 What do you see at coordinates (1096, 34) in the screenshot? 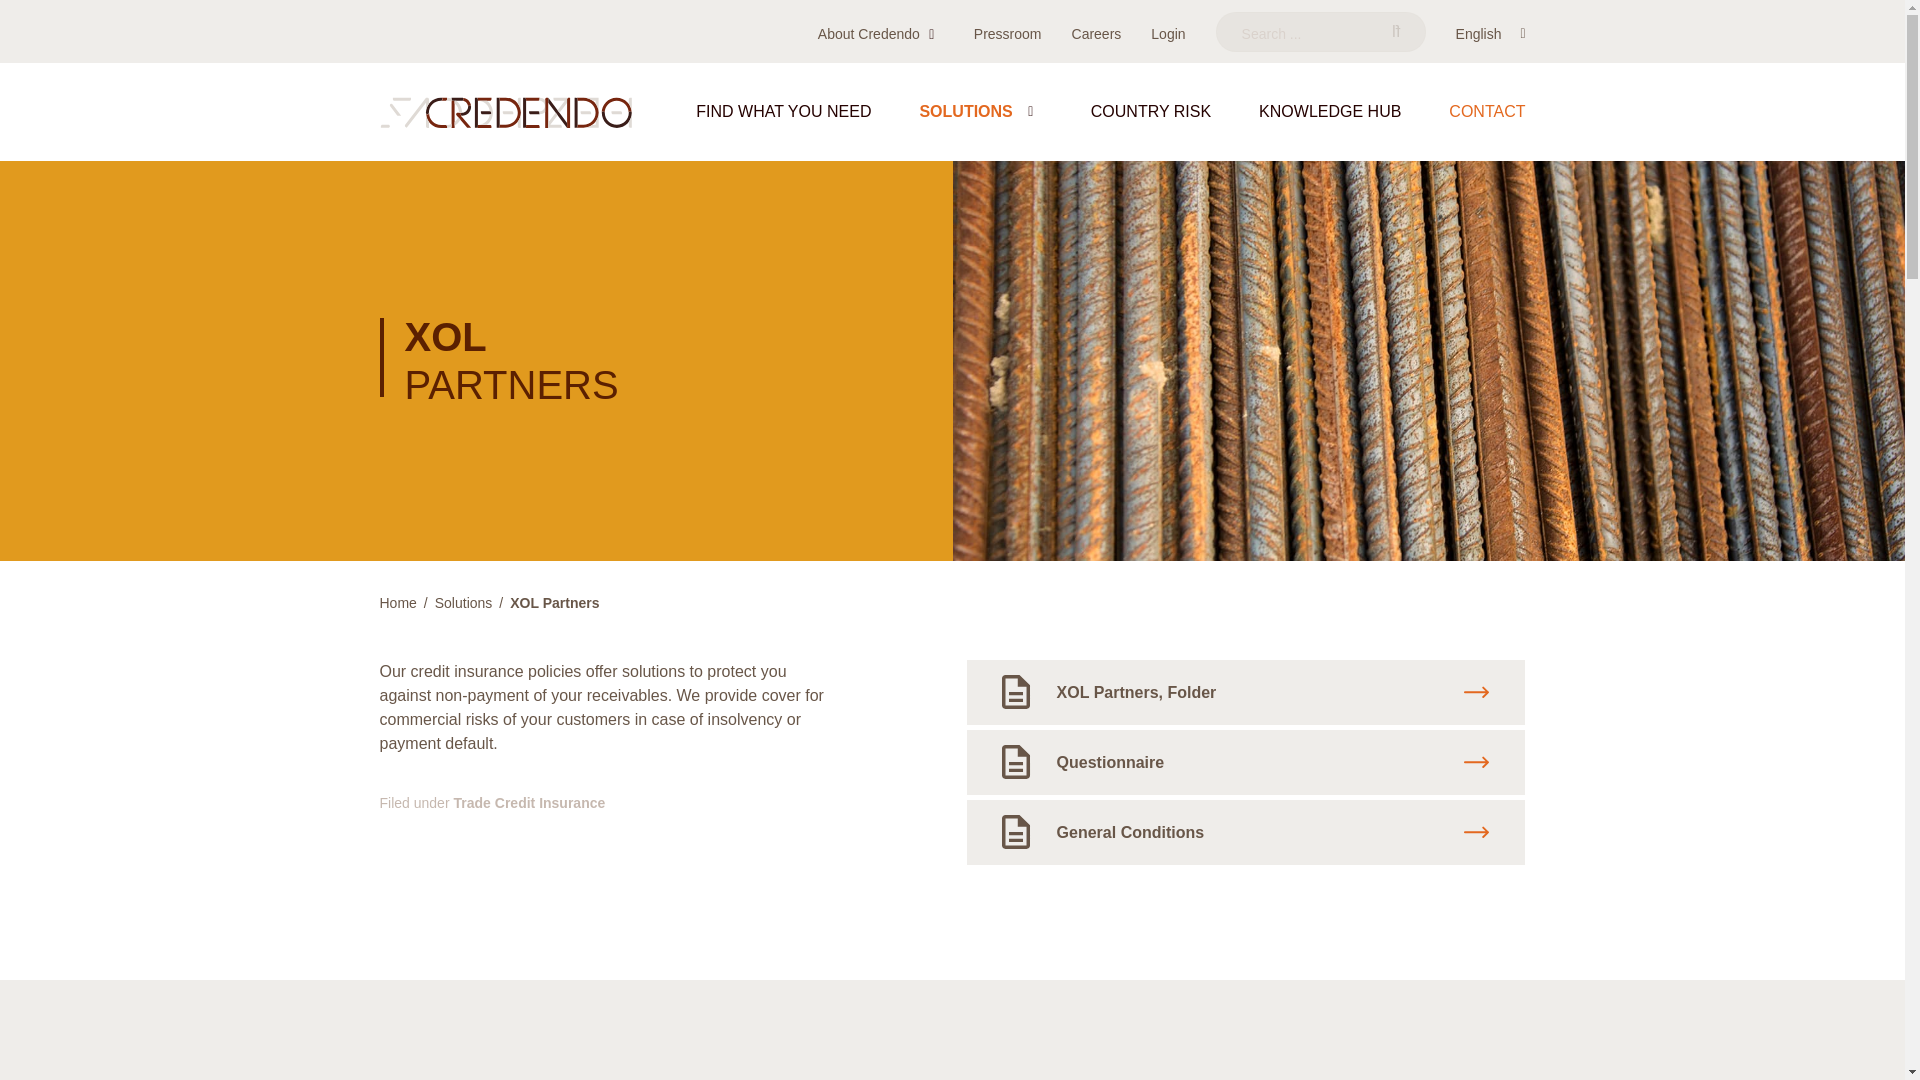
I see `Careers` at bounding box center [1096, 34].